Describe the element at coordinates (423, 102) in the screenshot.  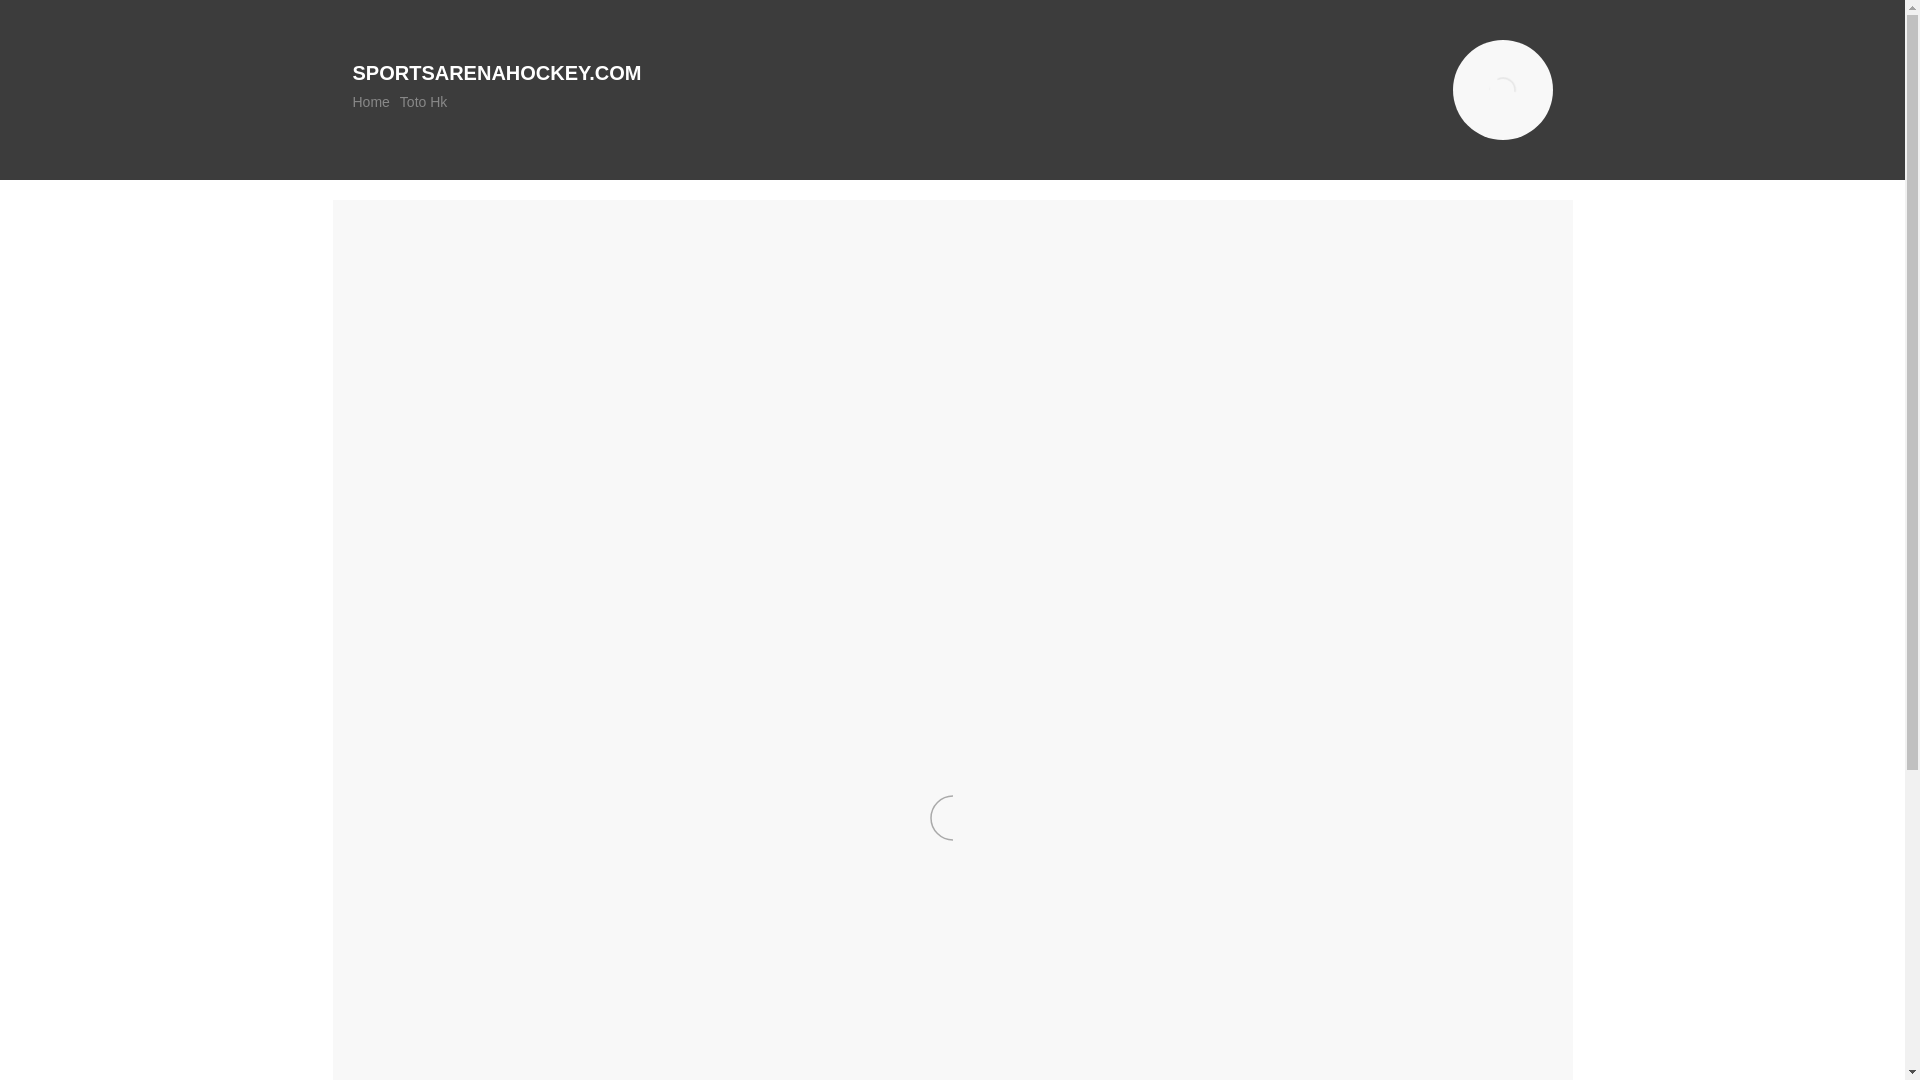
I see `Toto Hk` at that location.